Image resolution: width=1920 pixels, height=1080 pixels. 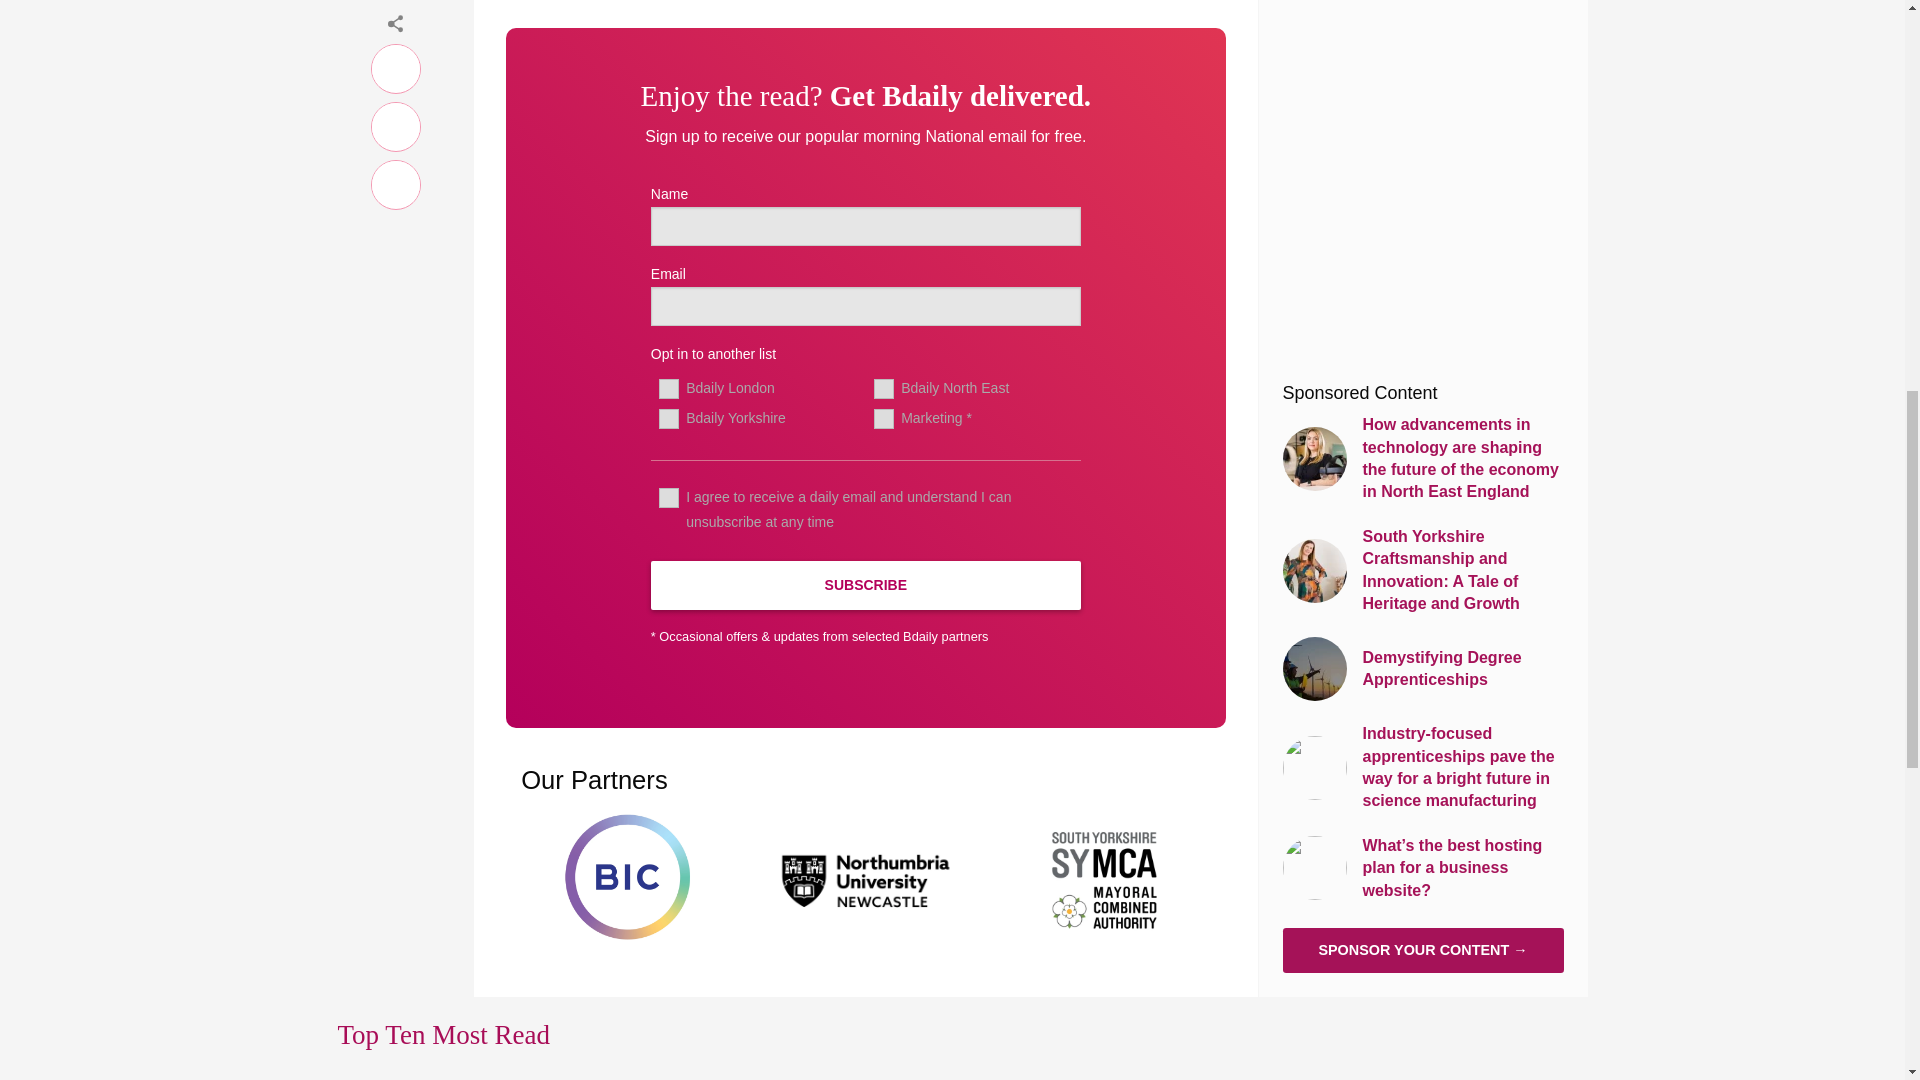 What do you see at coordinates (865, 585) in the screenshot?
I see `SUBSCRIBE` at bounding box center [865, 585].